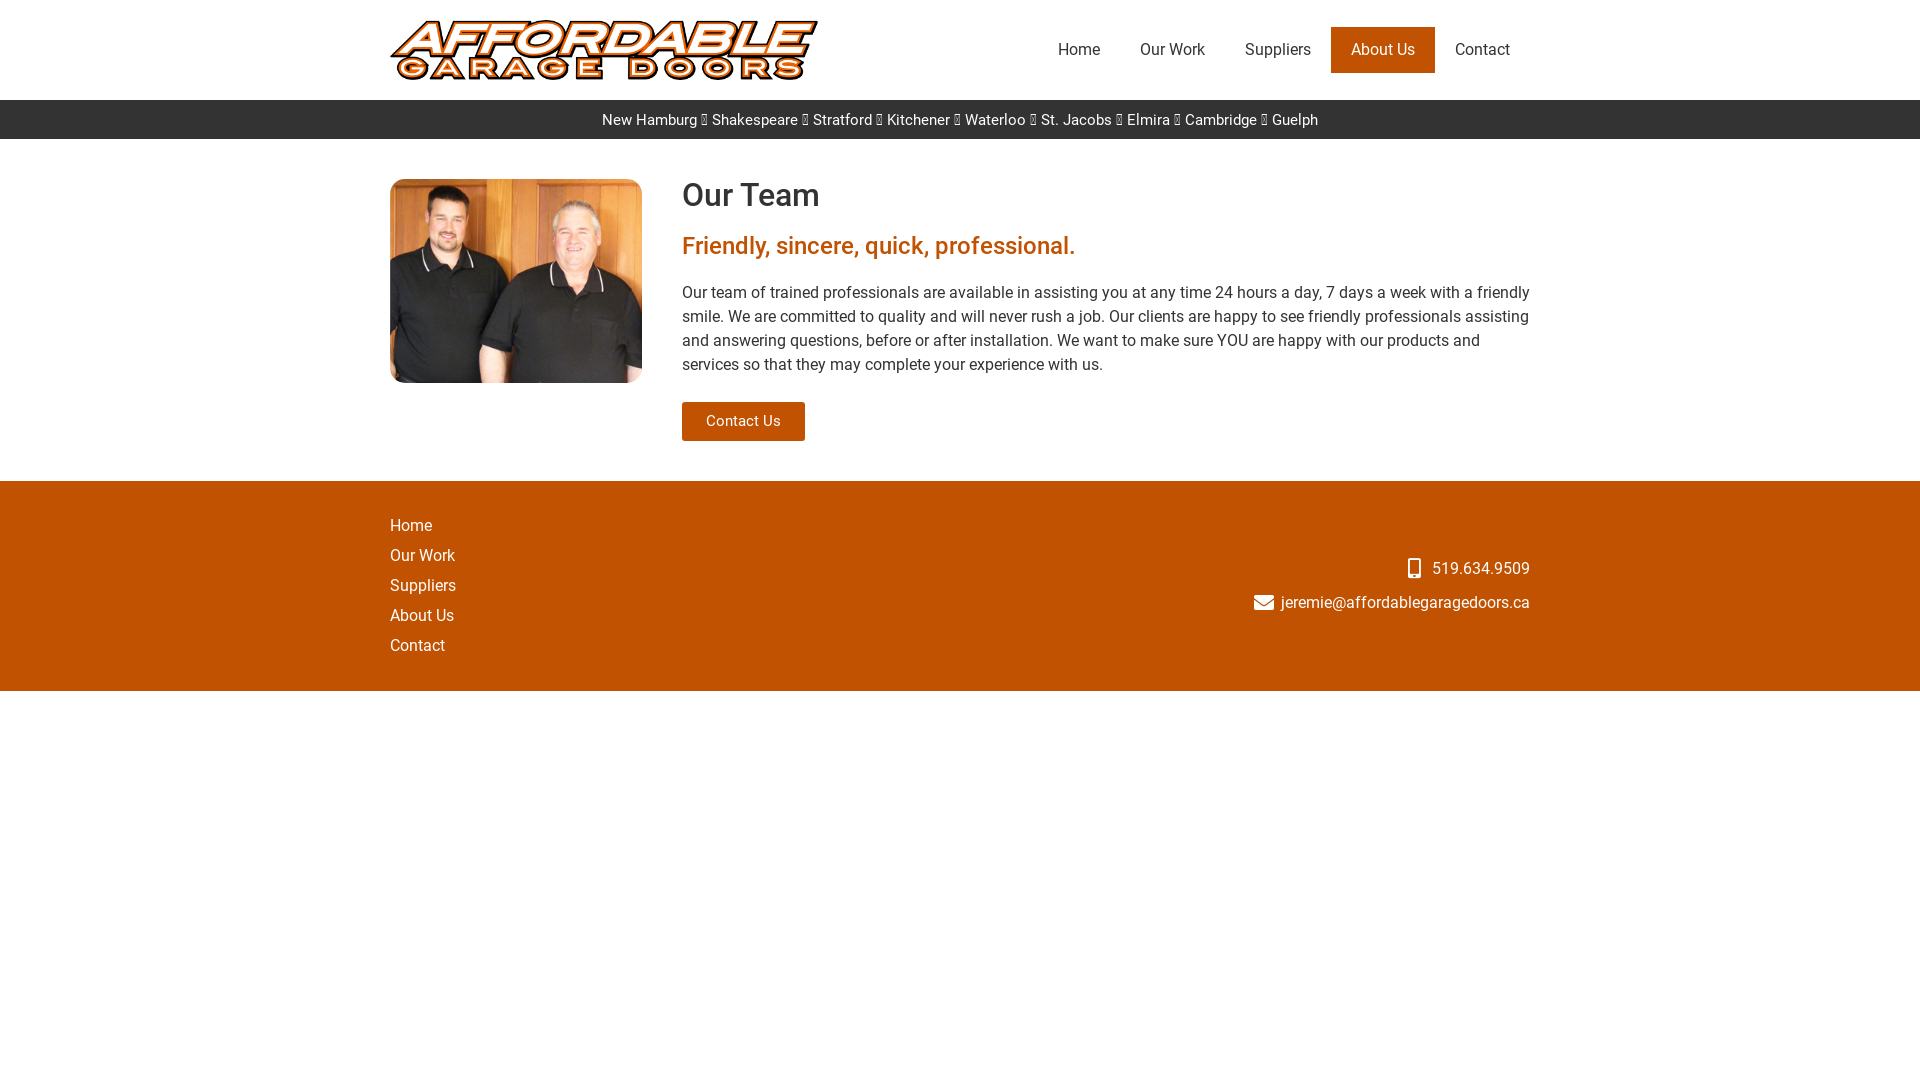 The height and width of the screenshot is (1080, 1920). What do you see at coordinates (1250, 569) in the screenshot?
I see `519.634.9509` at bounding box center [1250, 569].